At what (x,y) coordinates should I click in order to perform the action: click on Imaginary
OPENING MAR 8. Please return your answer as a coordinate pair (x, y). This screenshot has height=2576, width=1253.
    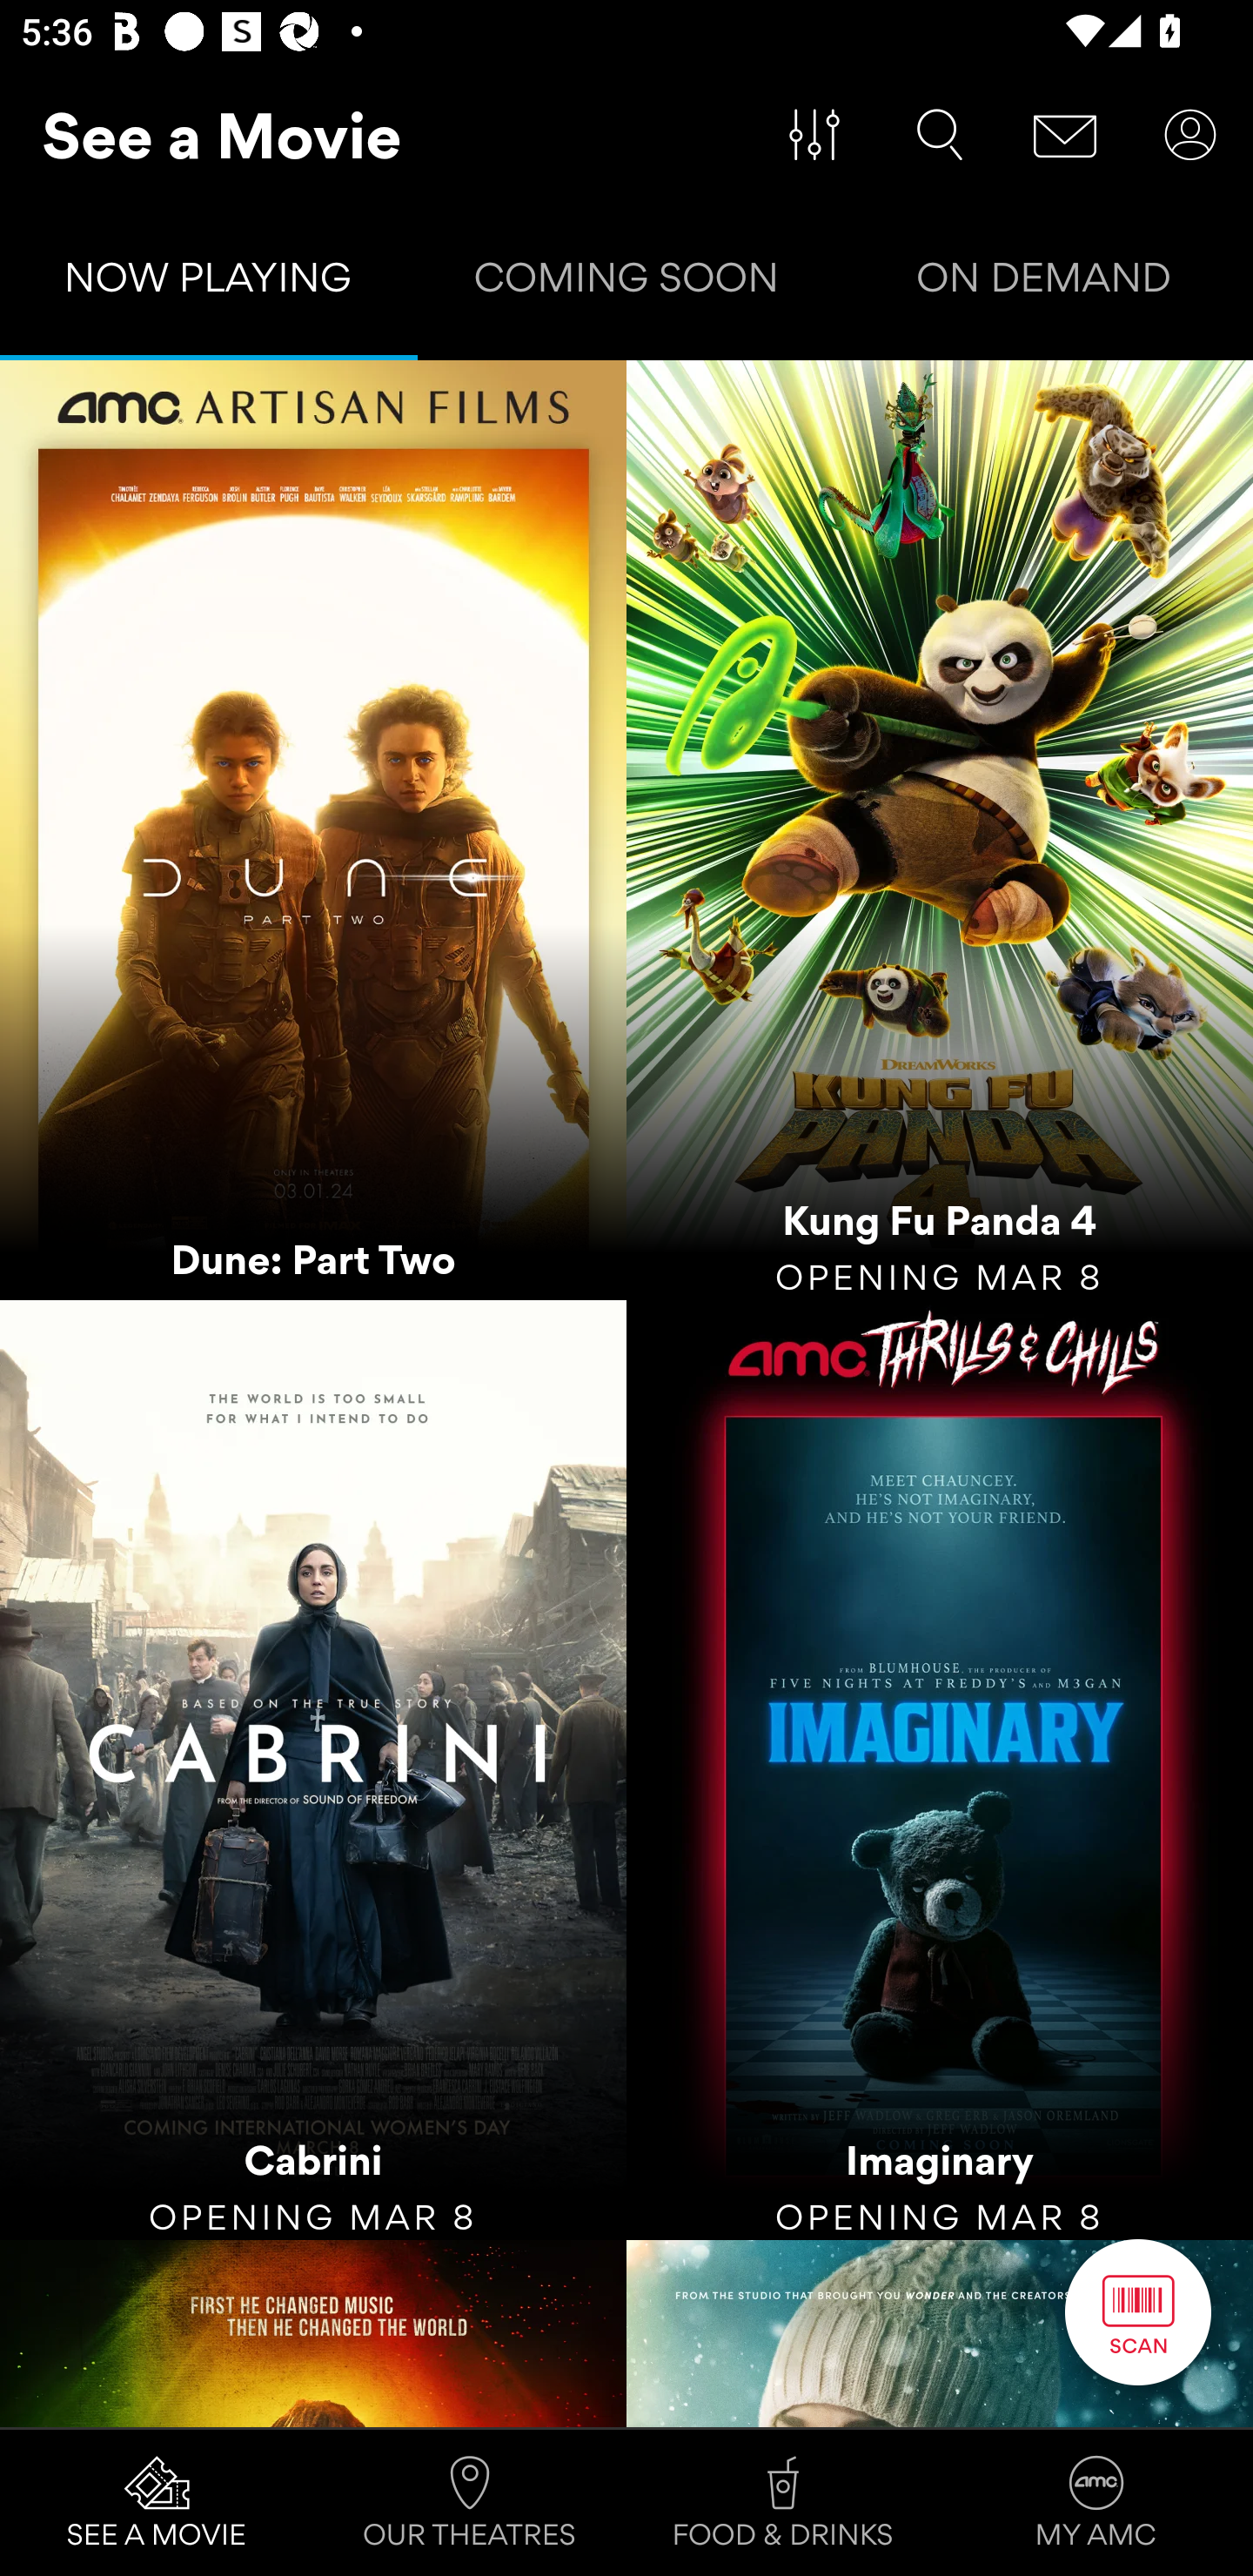
    Looking at the image, I should click on (940, 1770).